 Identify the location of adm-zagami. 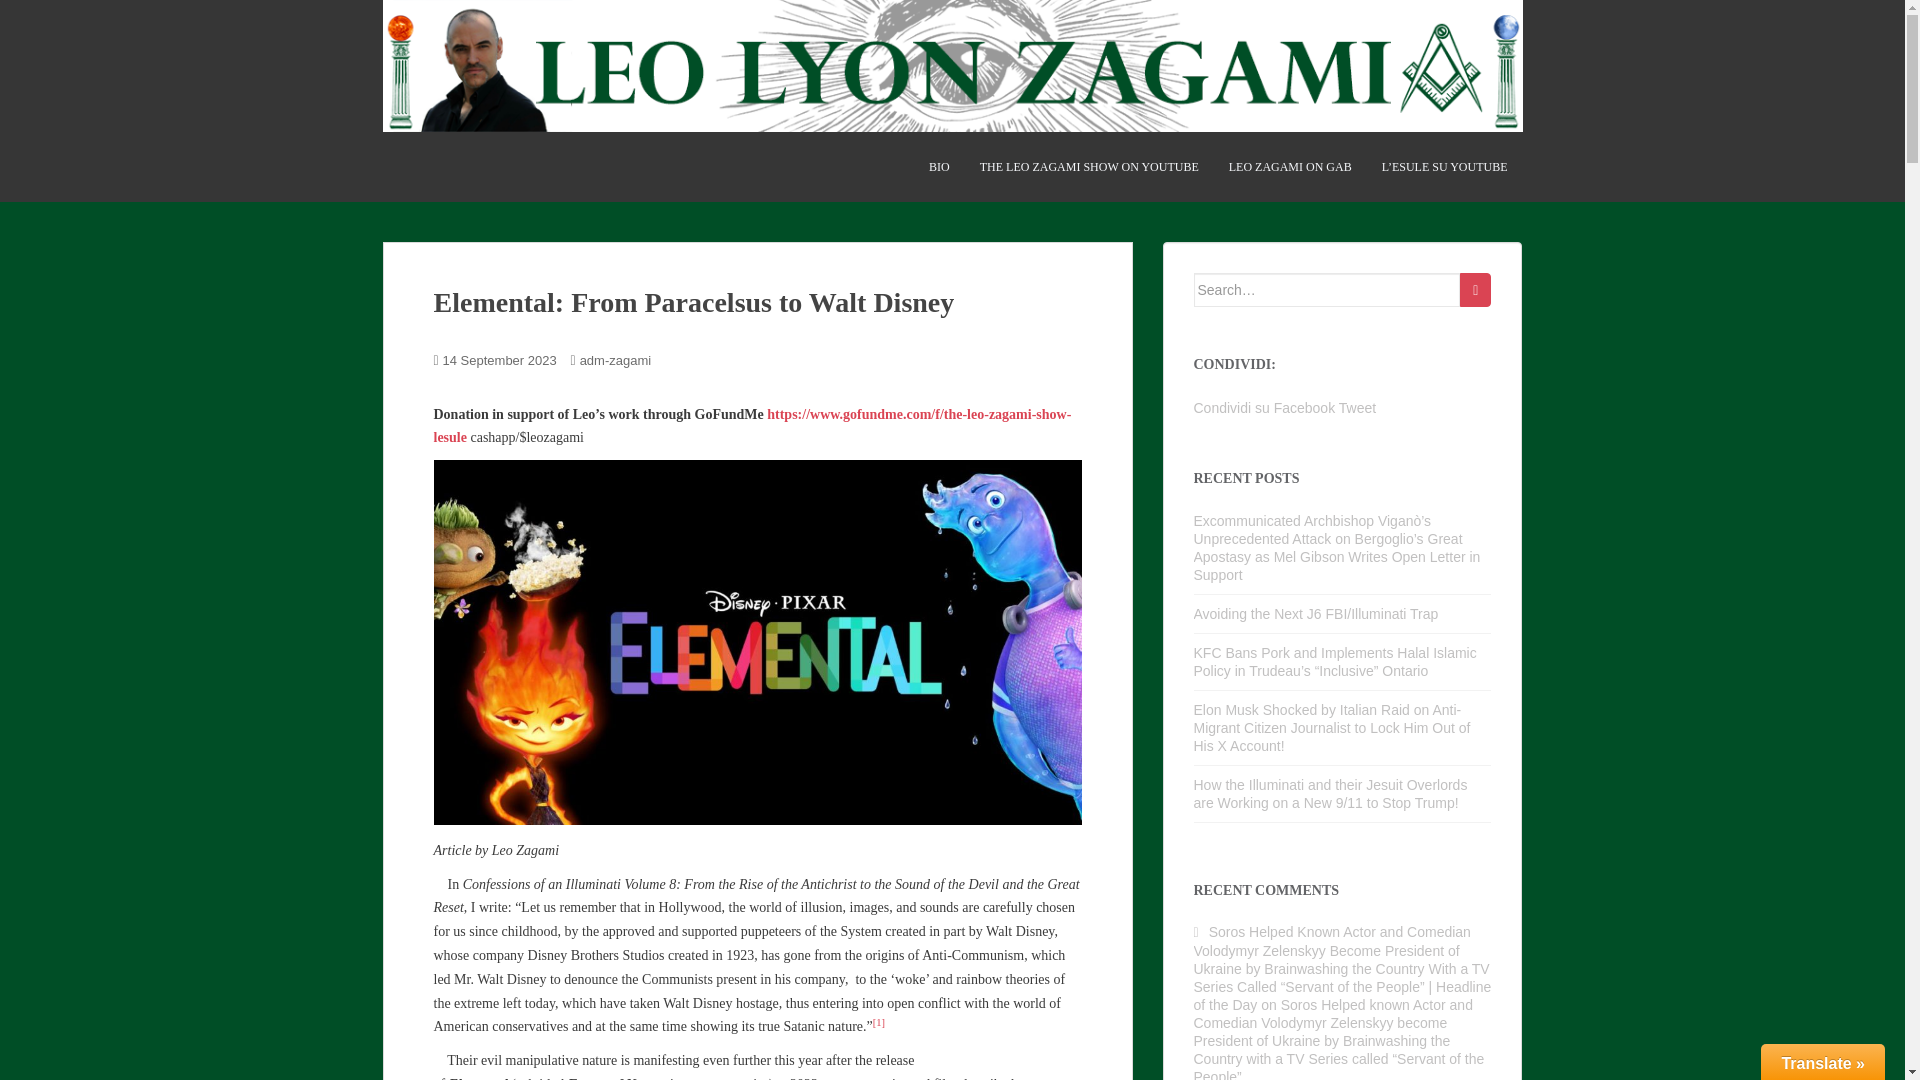
(616, 360).